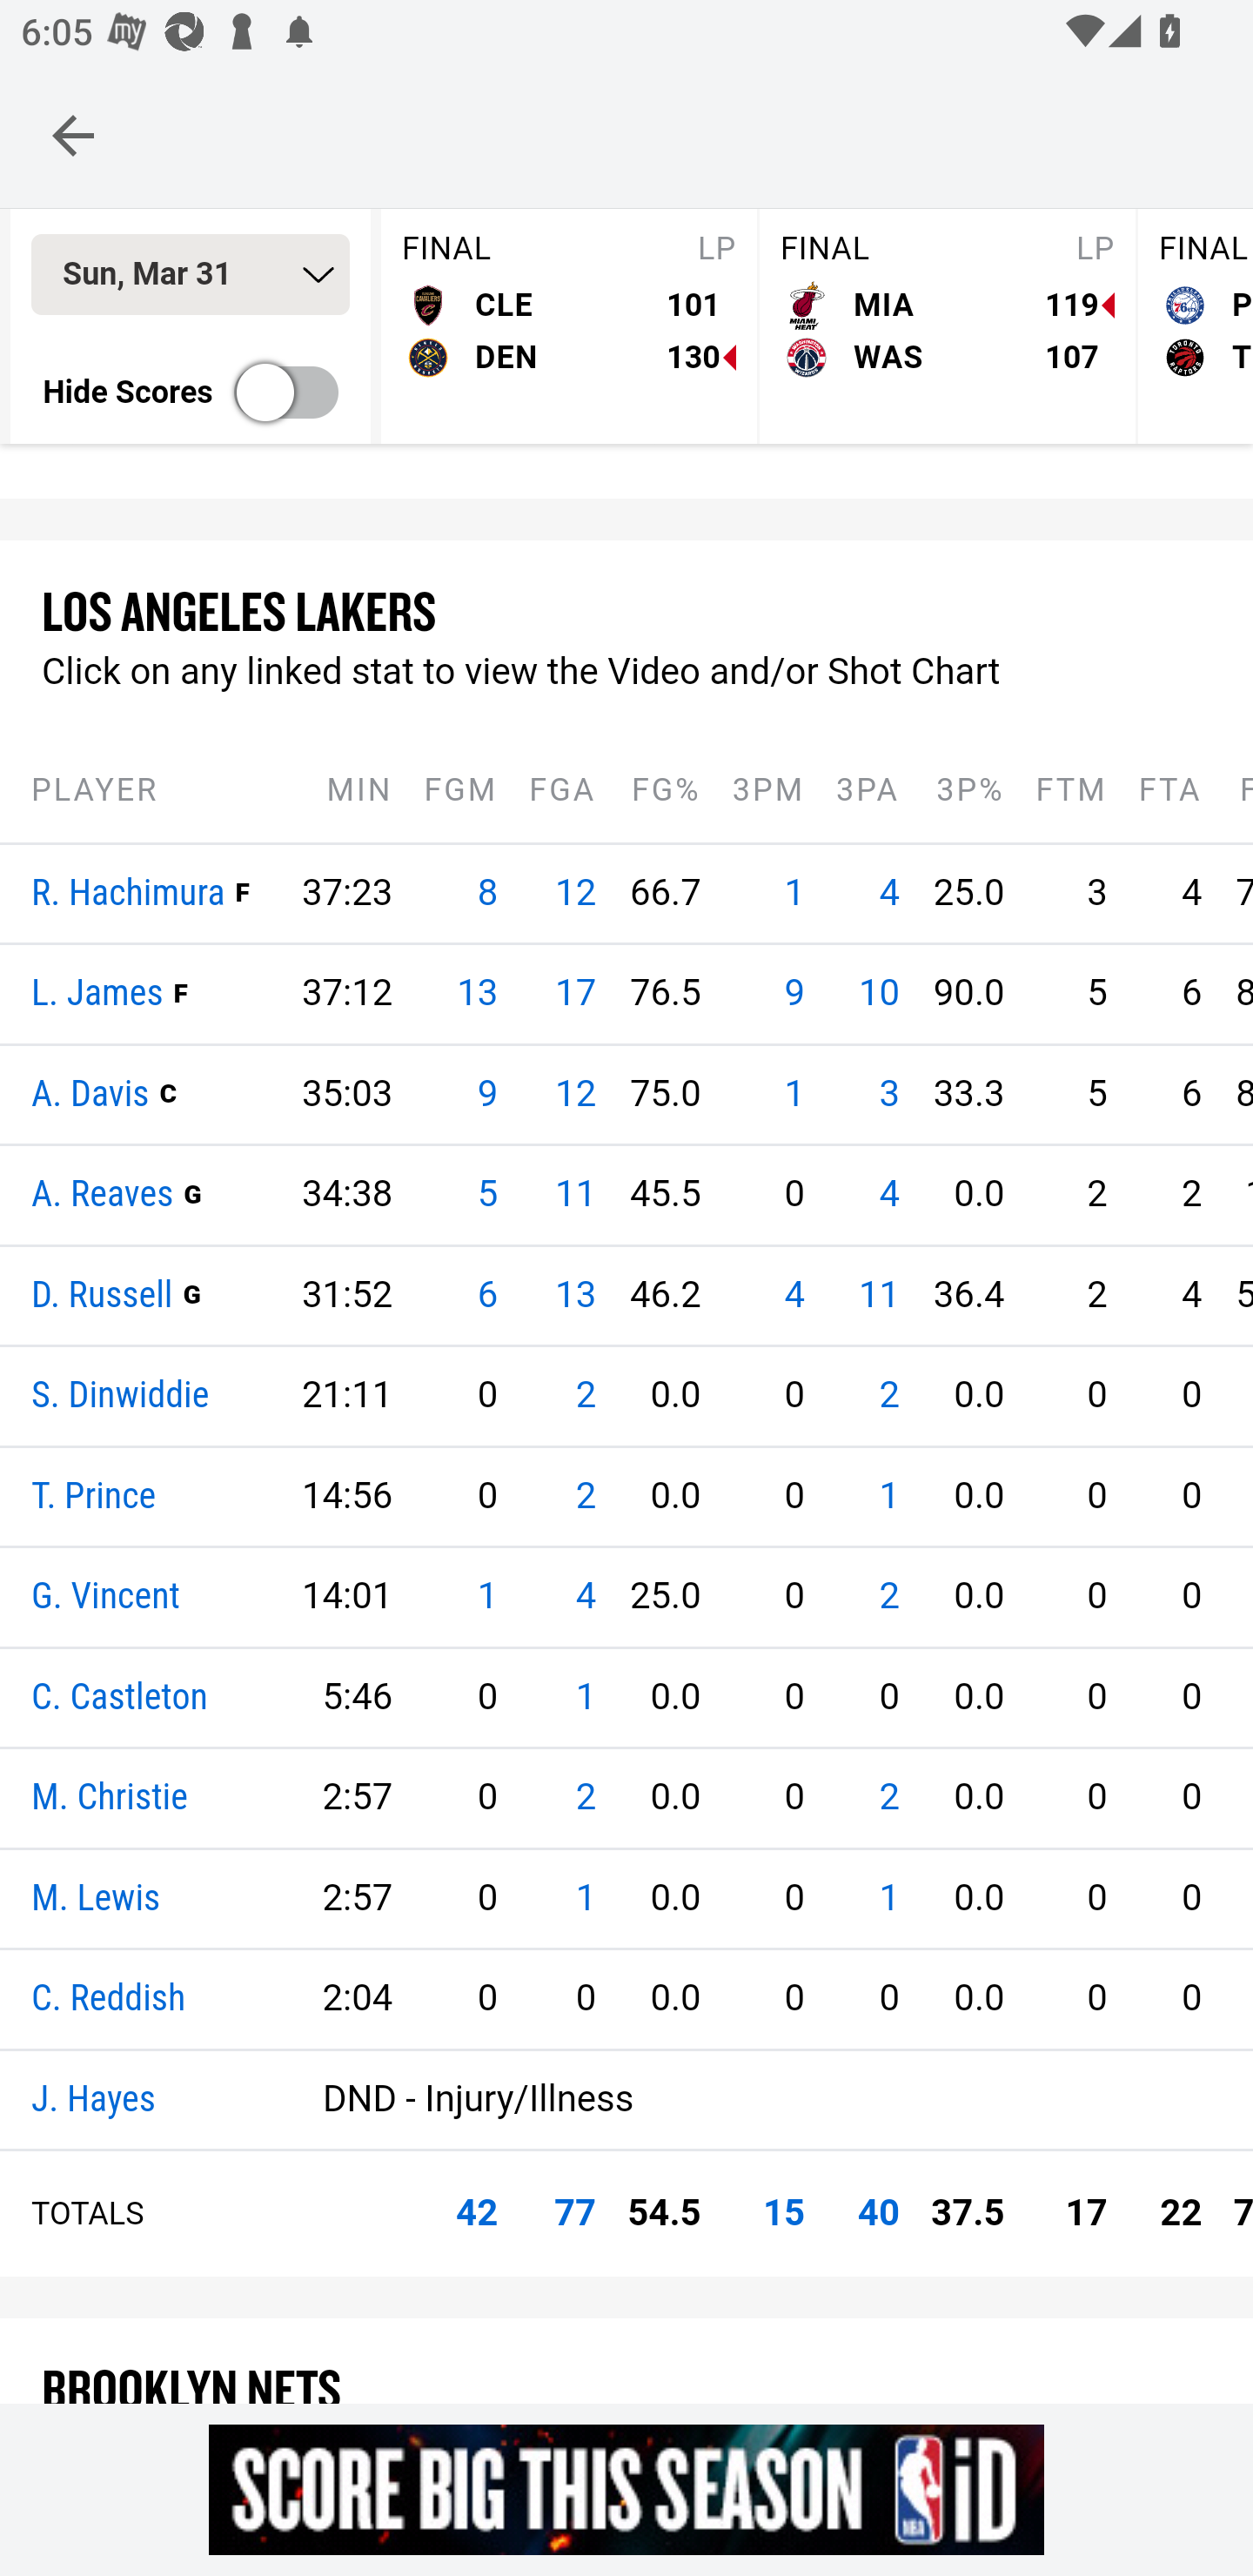  Describe the element at coordinates (103, 1195) in the screenshot. I see `A. Reaves A .  Reaves` at that location.